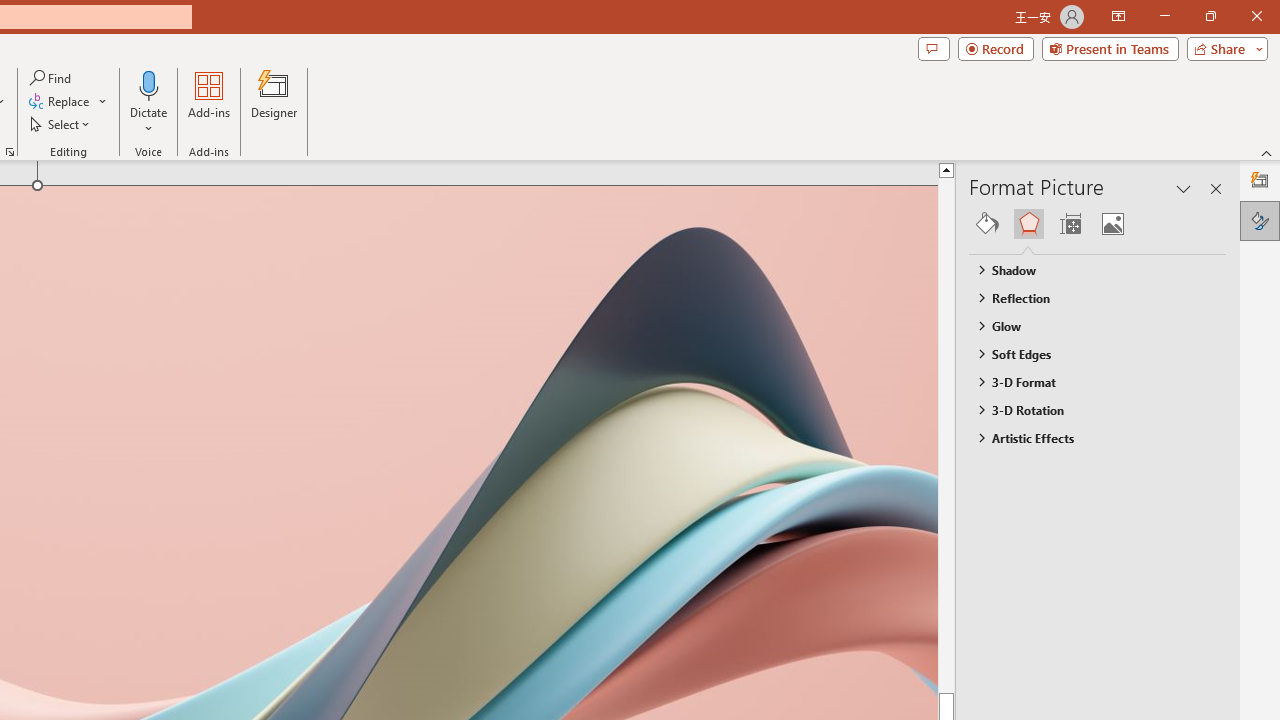 This screenshot has width=1280, height=720. Describe the element at coordinates (1112, 224) in the screenshot. I see `Picture` at that location.